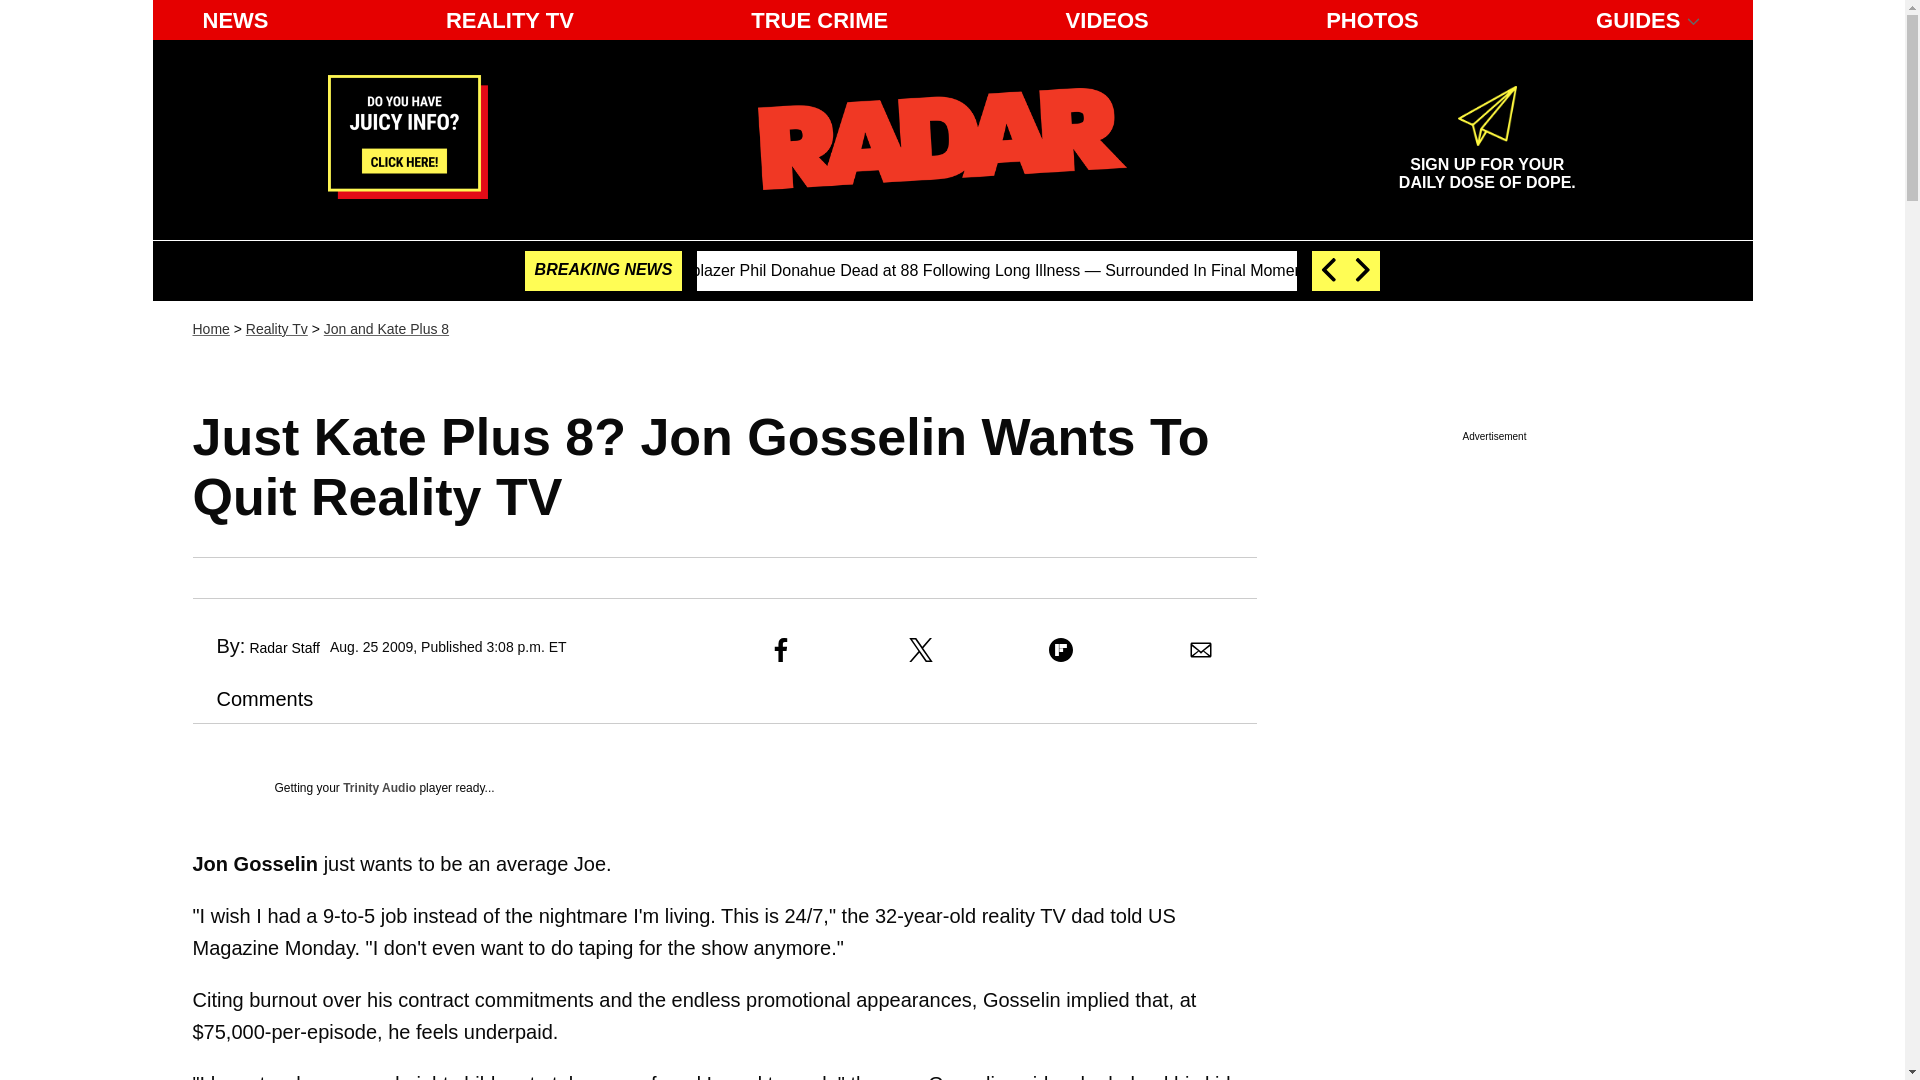 The image size is (1920, 1080). Describe the element at coordinates (235, 20) in the screenshot. I see `Trinity Audio` at that location.